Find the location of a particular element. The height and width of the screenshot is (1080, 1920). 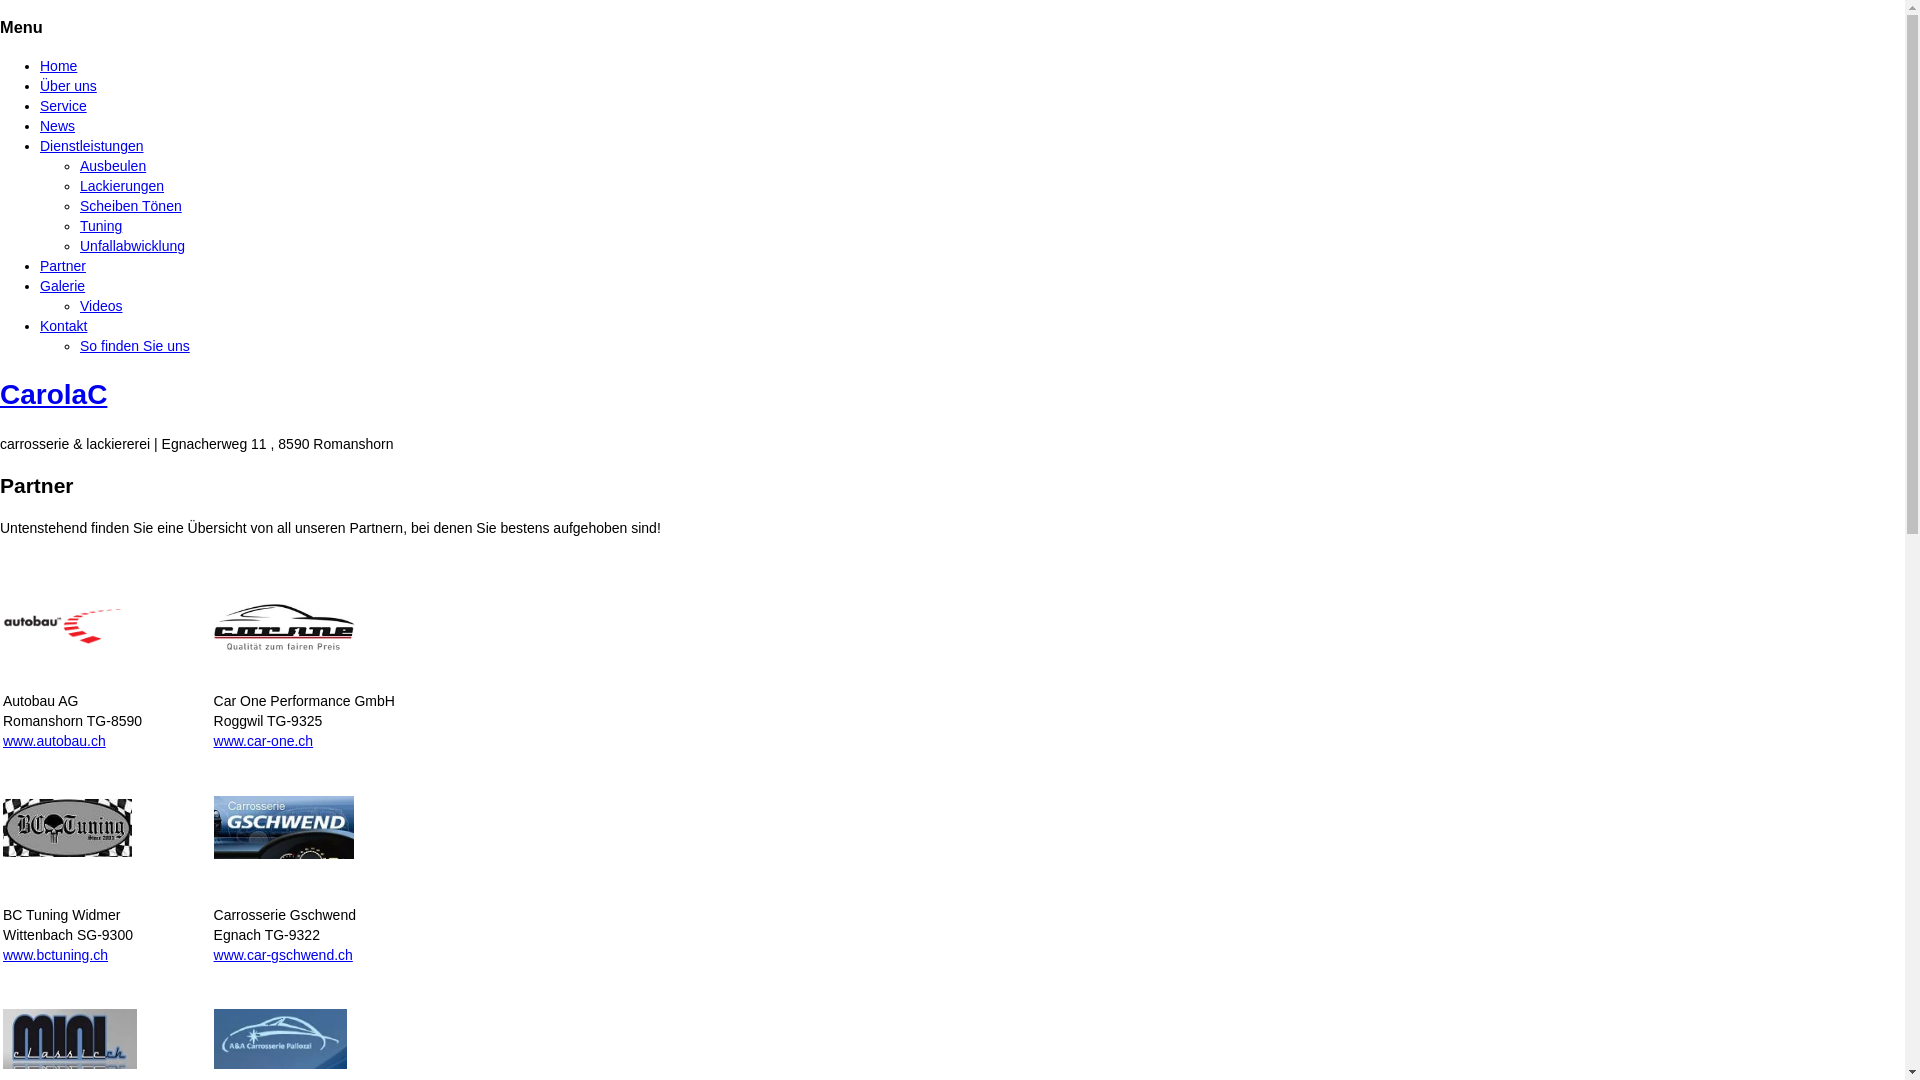

Tuning is located at coordinates (101, 226).